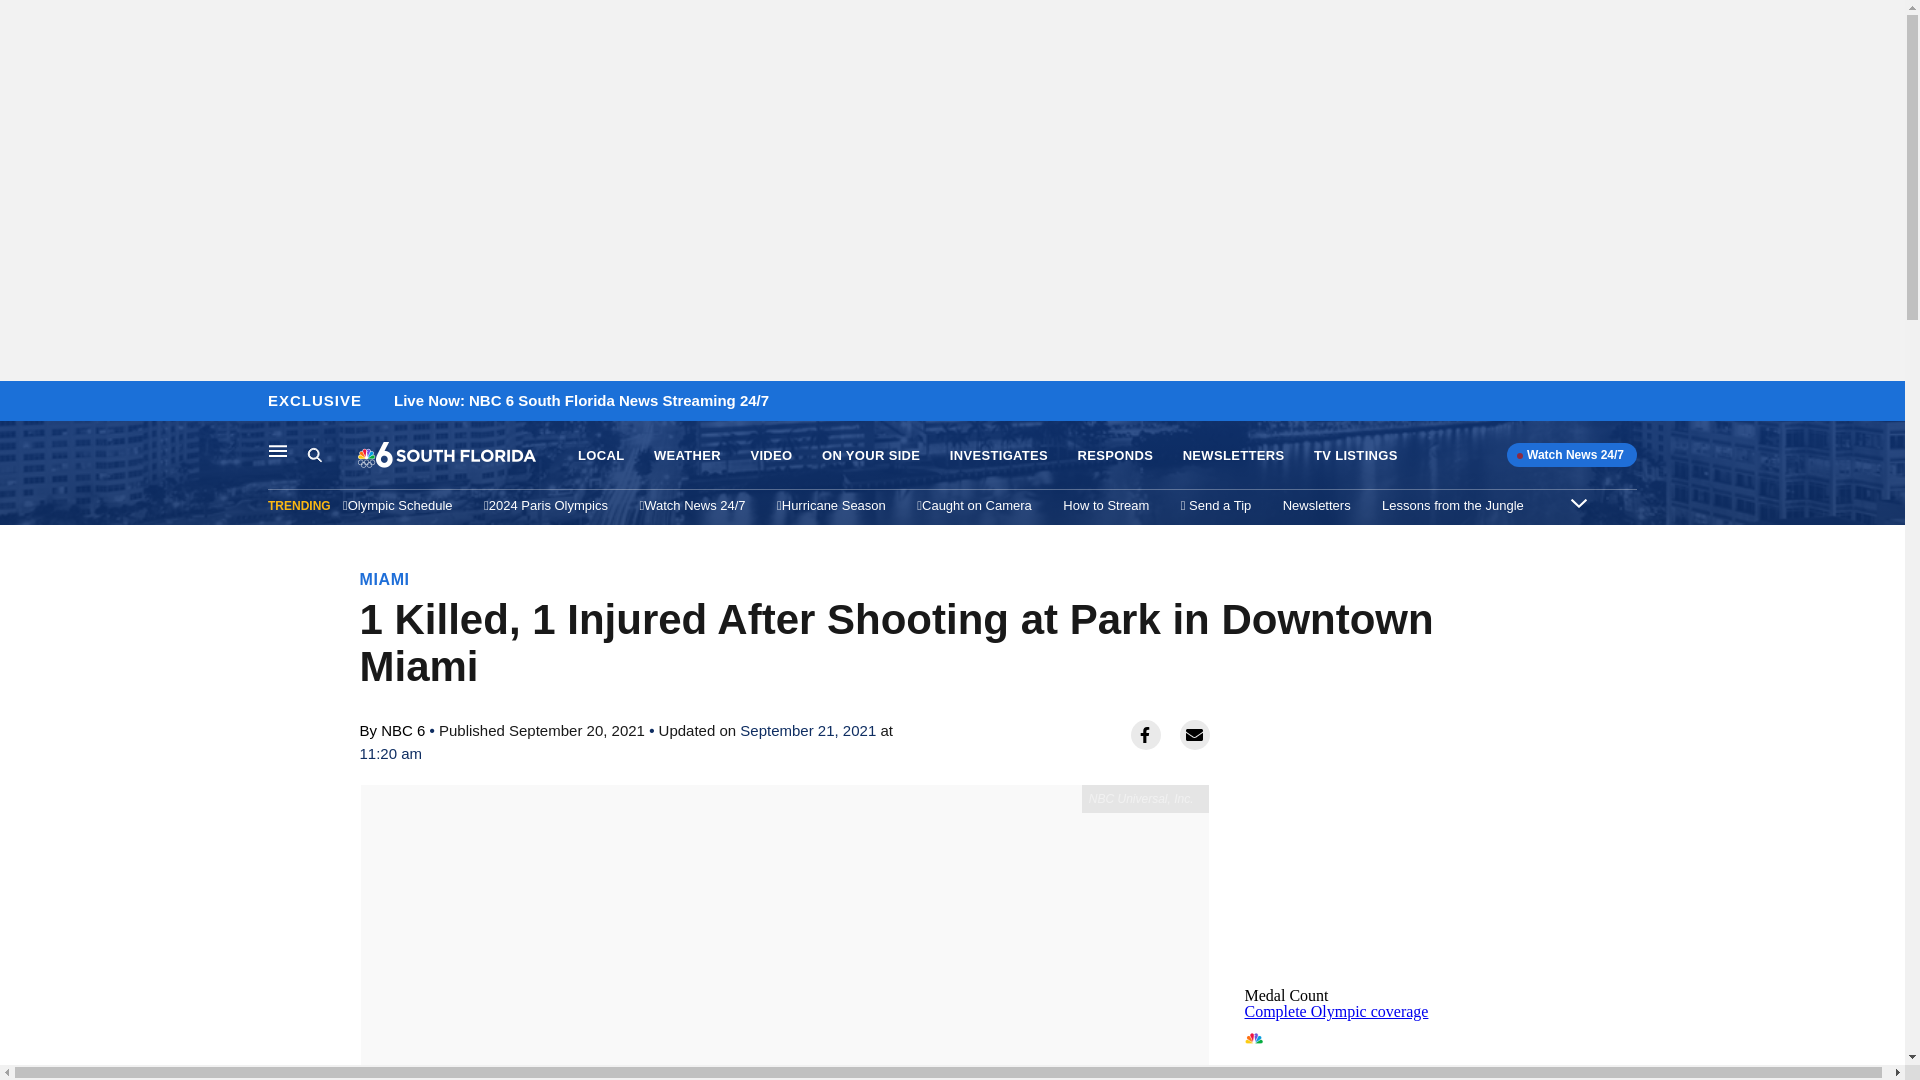 This screenshot has width=1920, height=1080. Describe the element at coordinates (385, 579) in the screenshot. I see `Lessons from the Jungle` at that location.